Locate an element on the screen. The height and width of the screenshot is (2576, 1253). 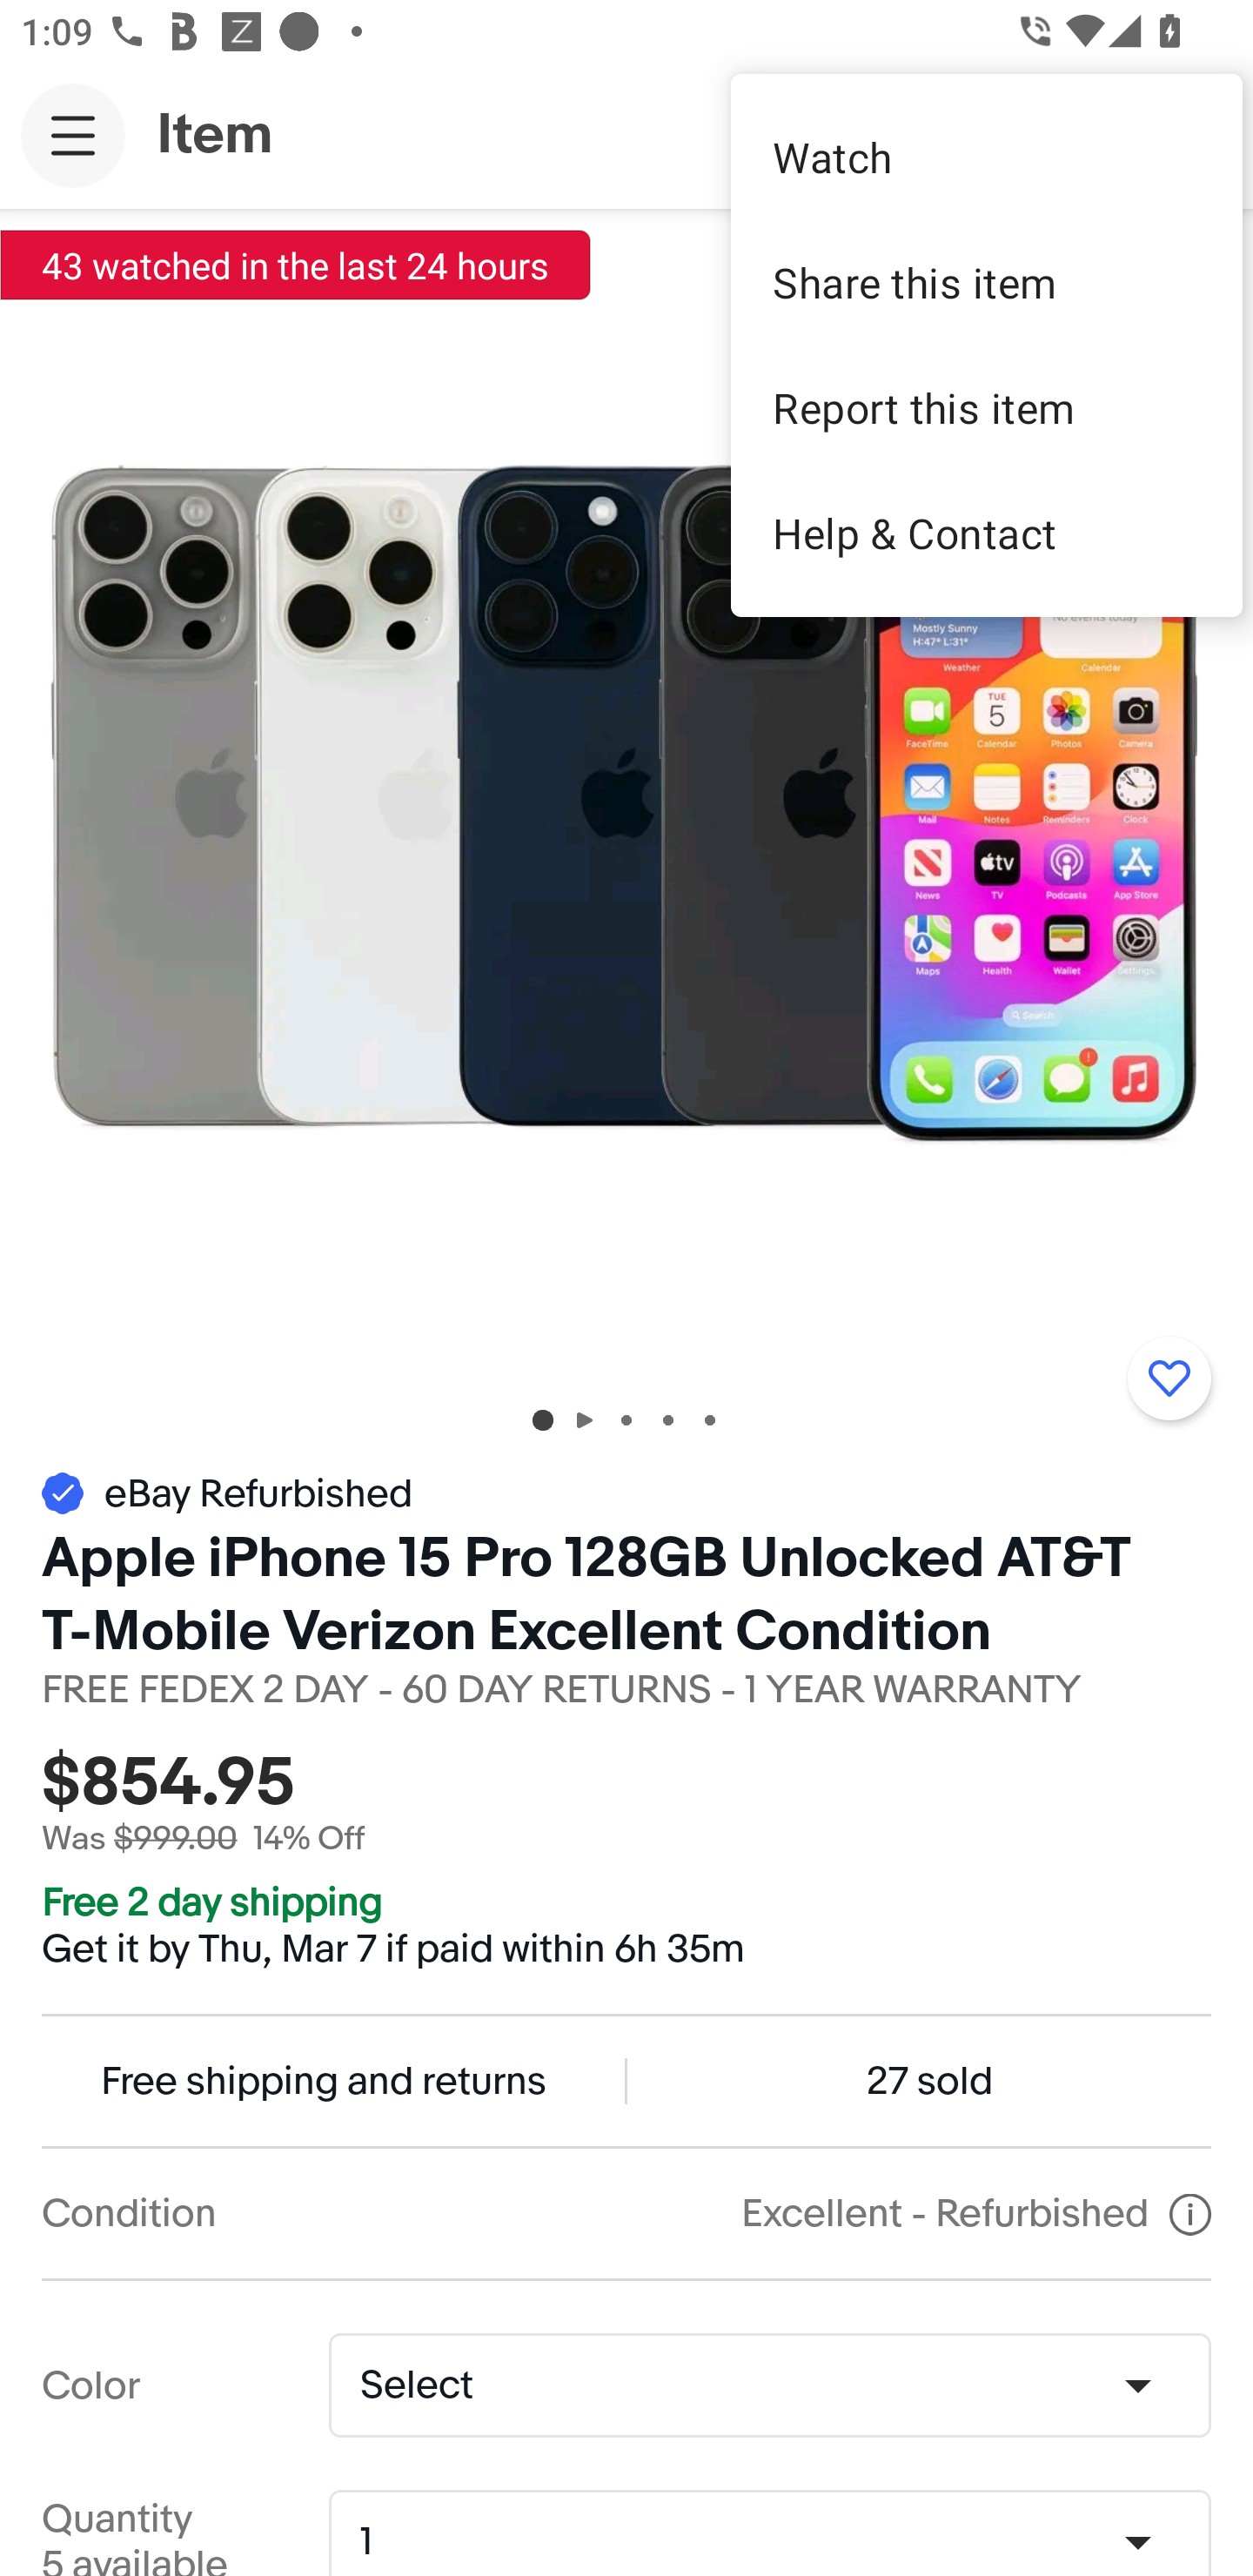
Share this item is located at coordinates (987, 282).